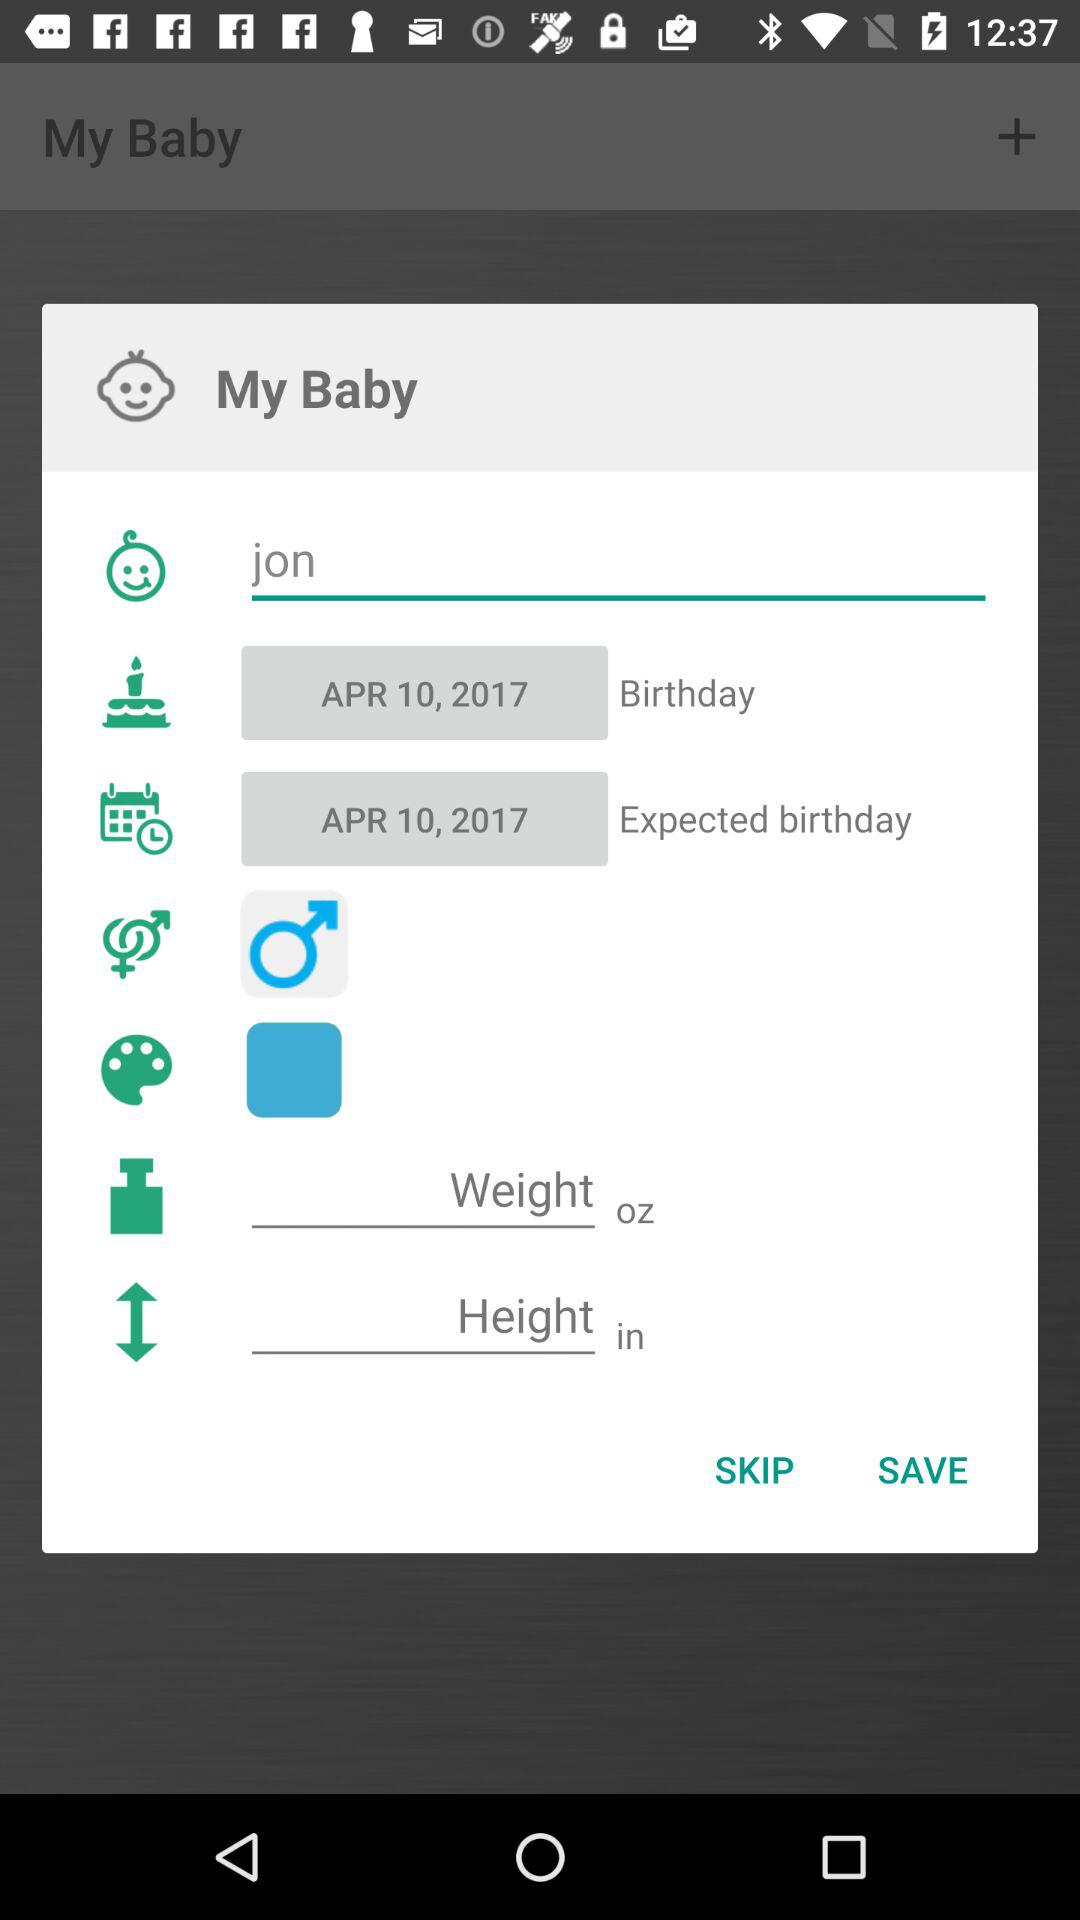 The height and width of the screenshot is (1920, 1080). Describe the element at coordinates (423, 1190) in the screenshot. I see `enter weight` at that location.